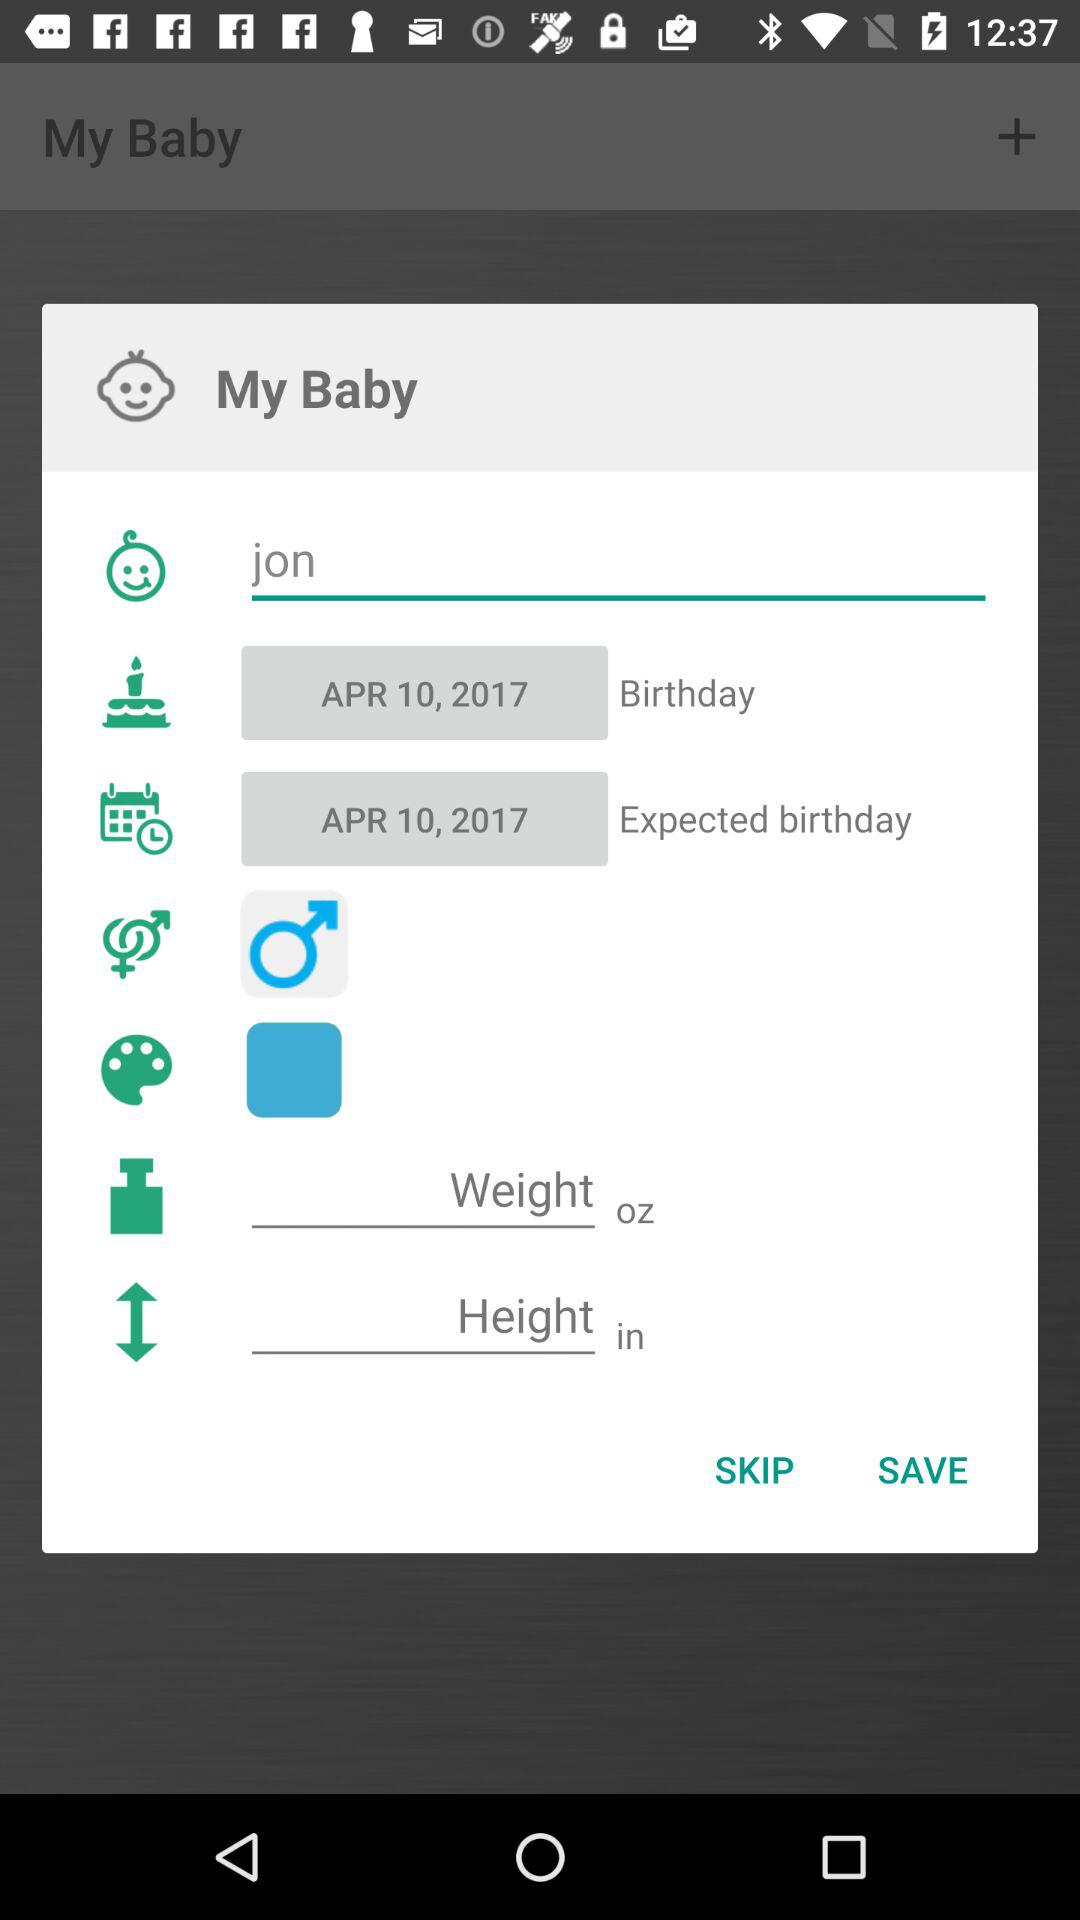 The height and width of the screenshot is (1920, 1080). Describe the element at coordinates (423, 1190) in the screenshot. I see `enter weight` at that location.